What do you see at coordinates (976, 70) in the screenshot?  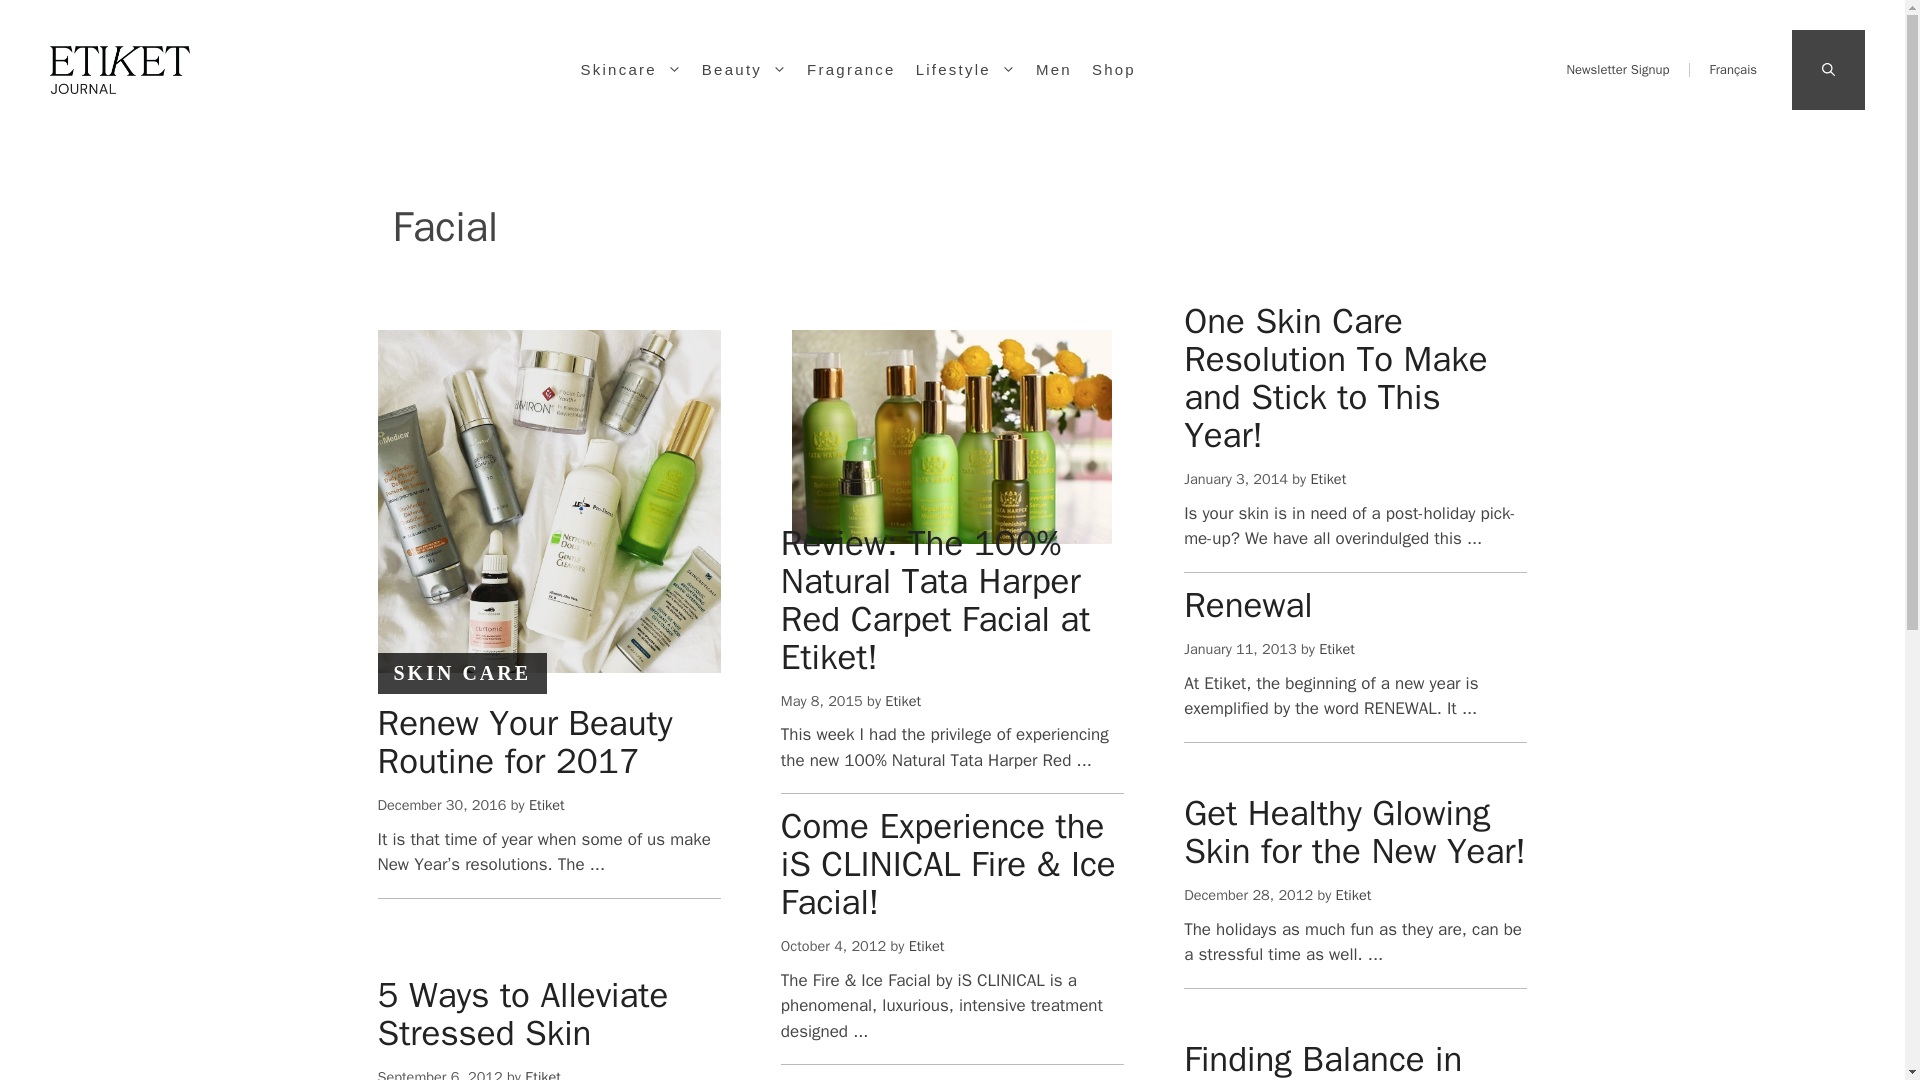 I see `Lifestyle` at bounding box center [976, 70].